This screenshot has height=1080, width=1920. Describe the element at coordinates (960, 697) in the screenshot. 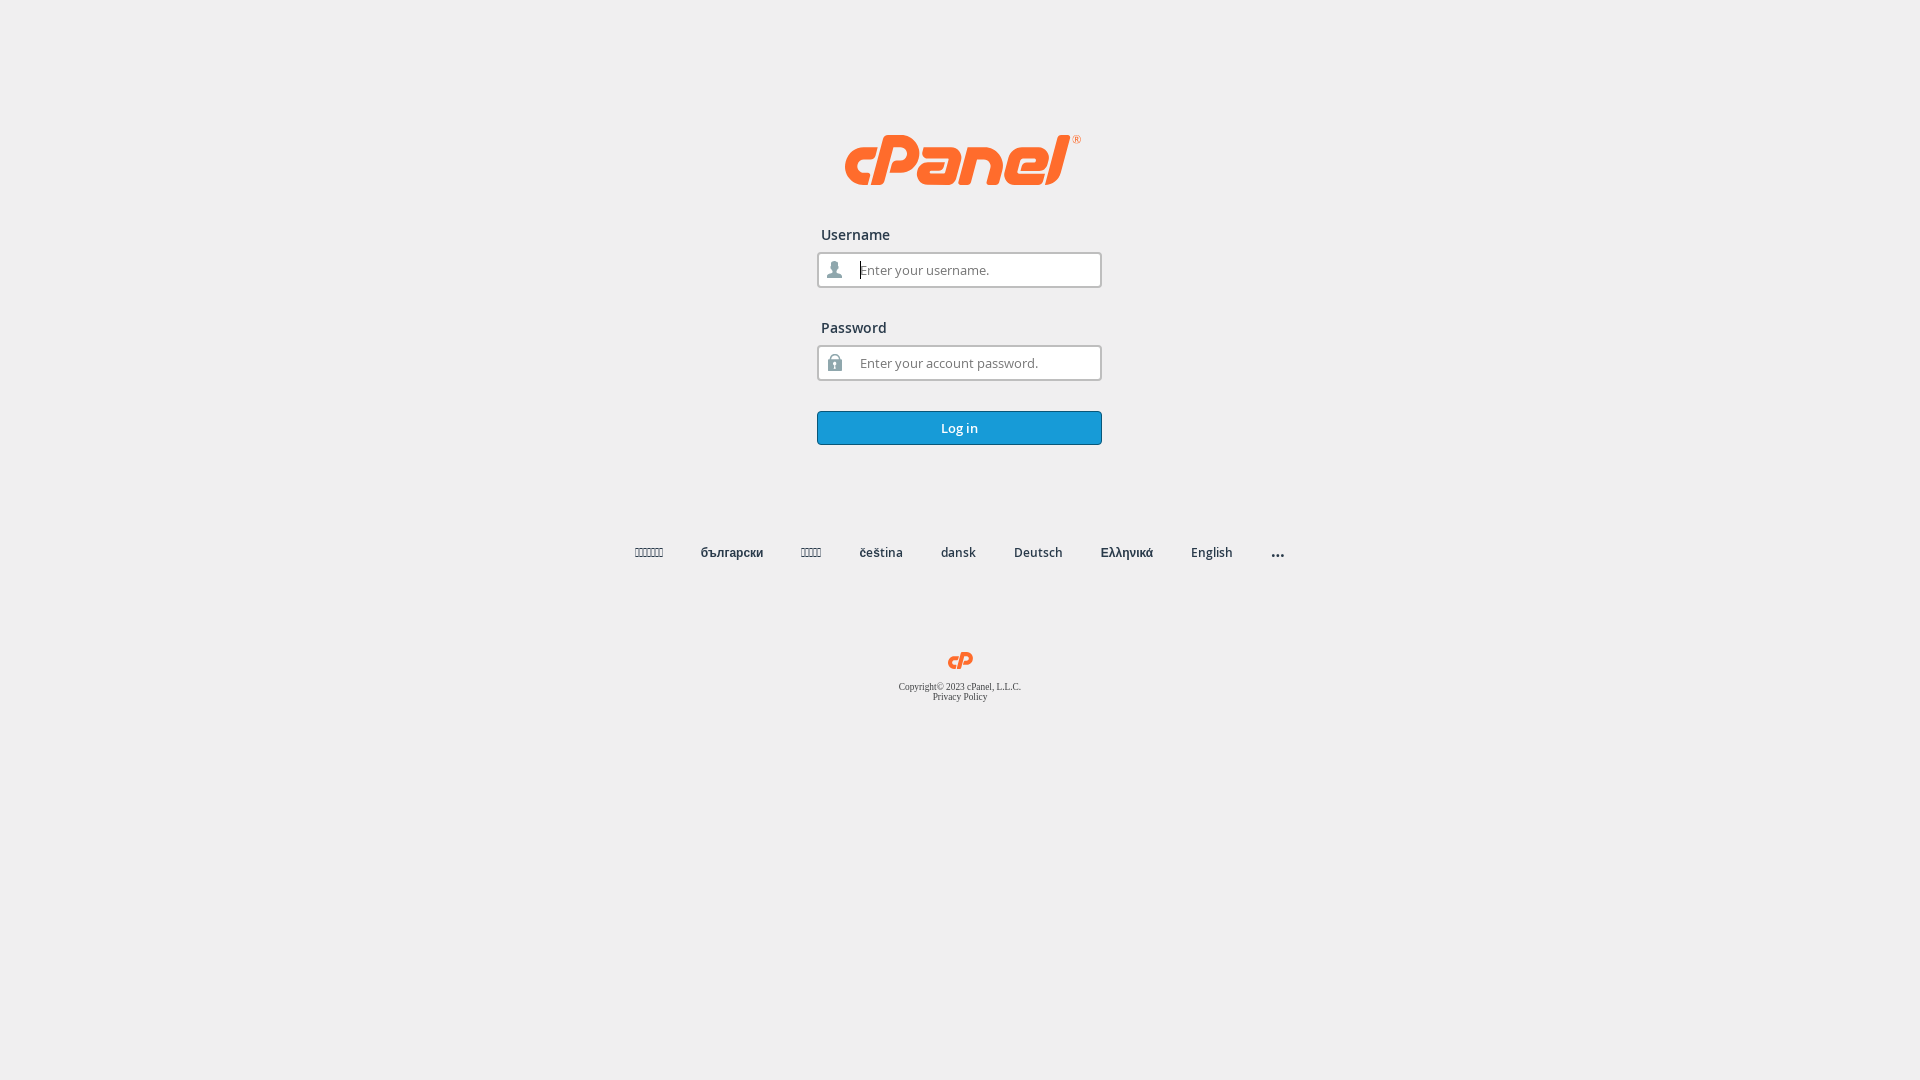

I see `Privacy Policy` at that location.